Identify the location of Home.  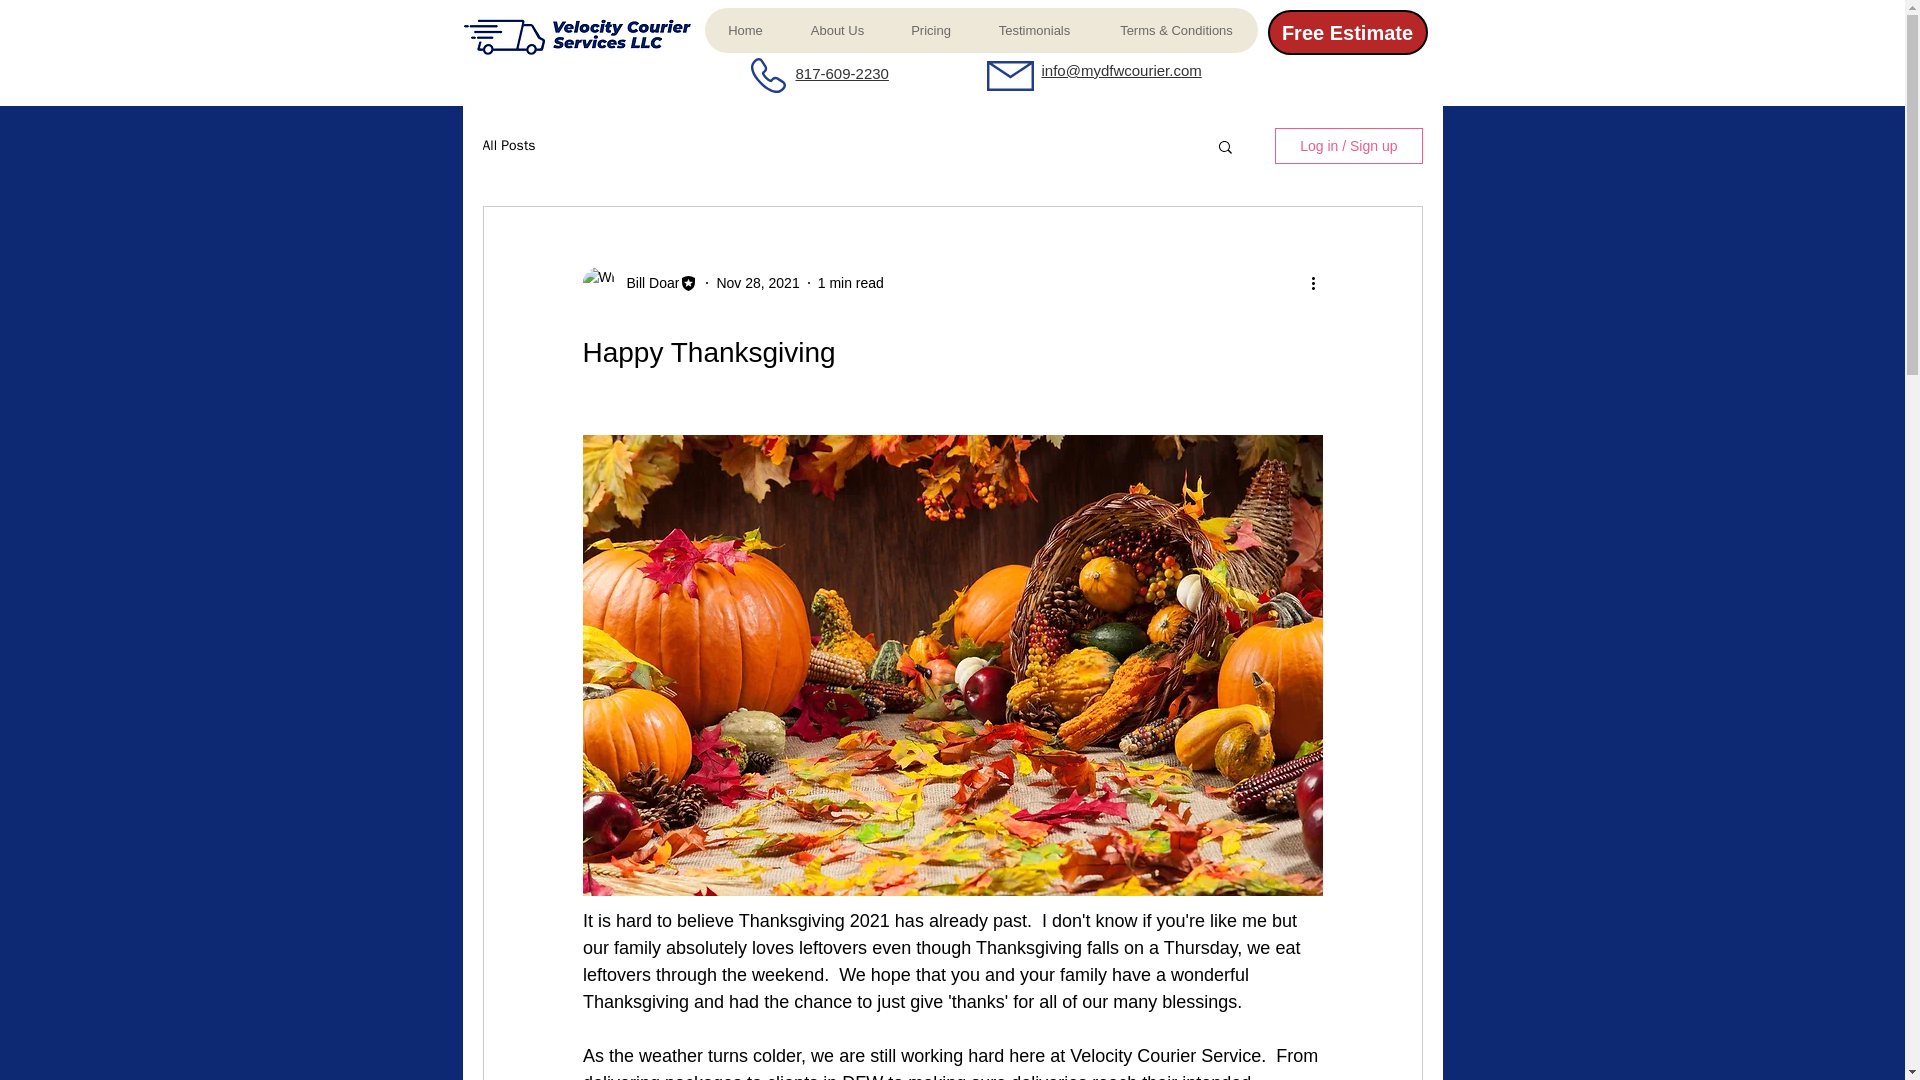
(744, 30).